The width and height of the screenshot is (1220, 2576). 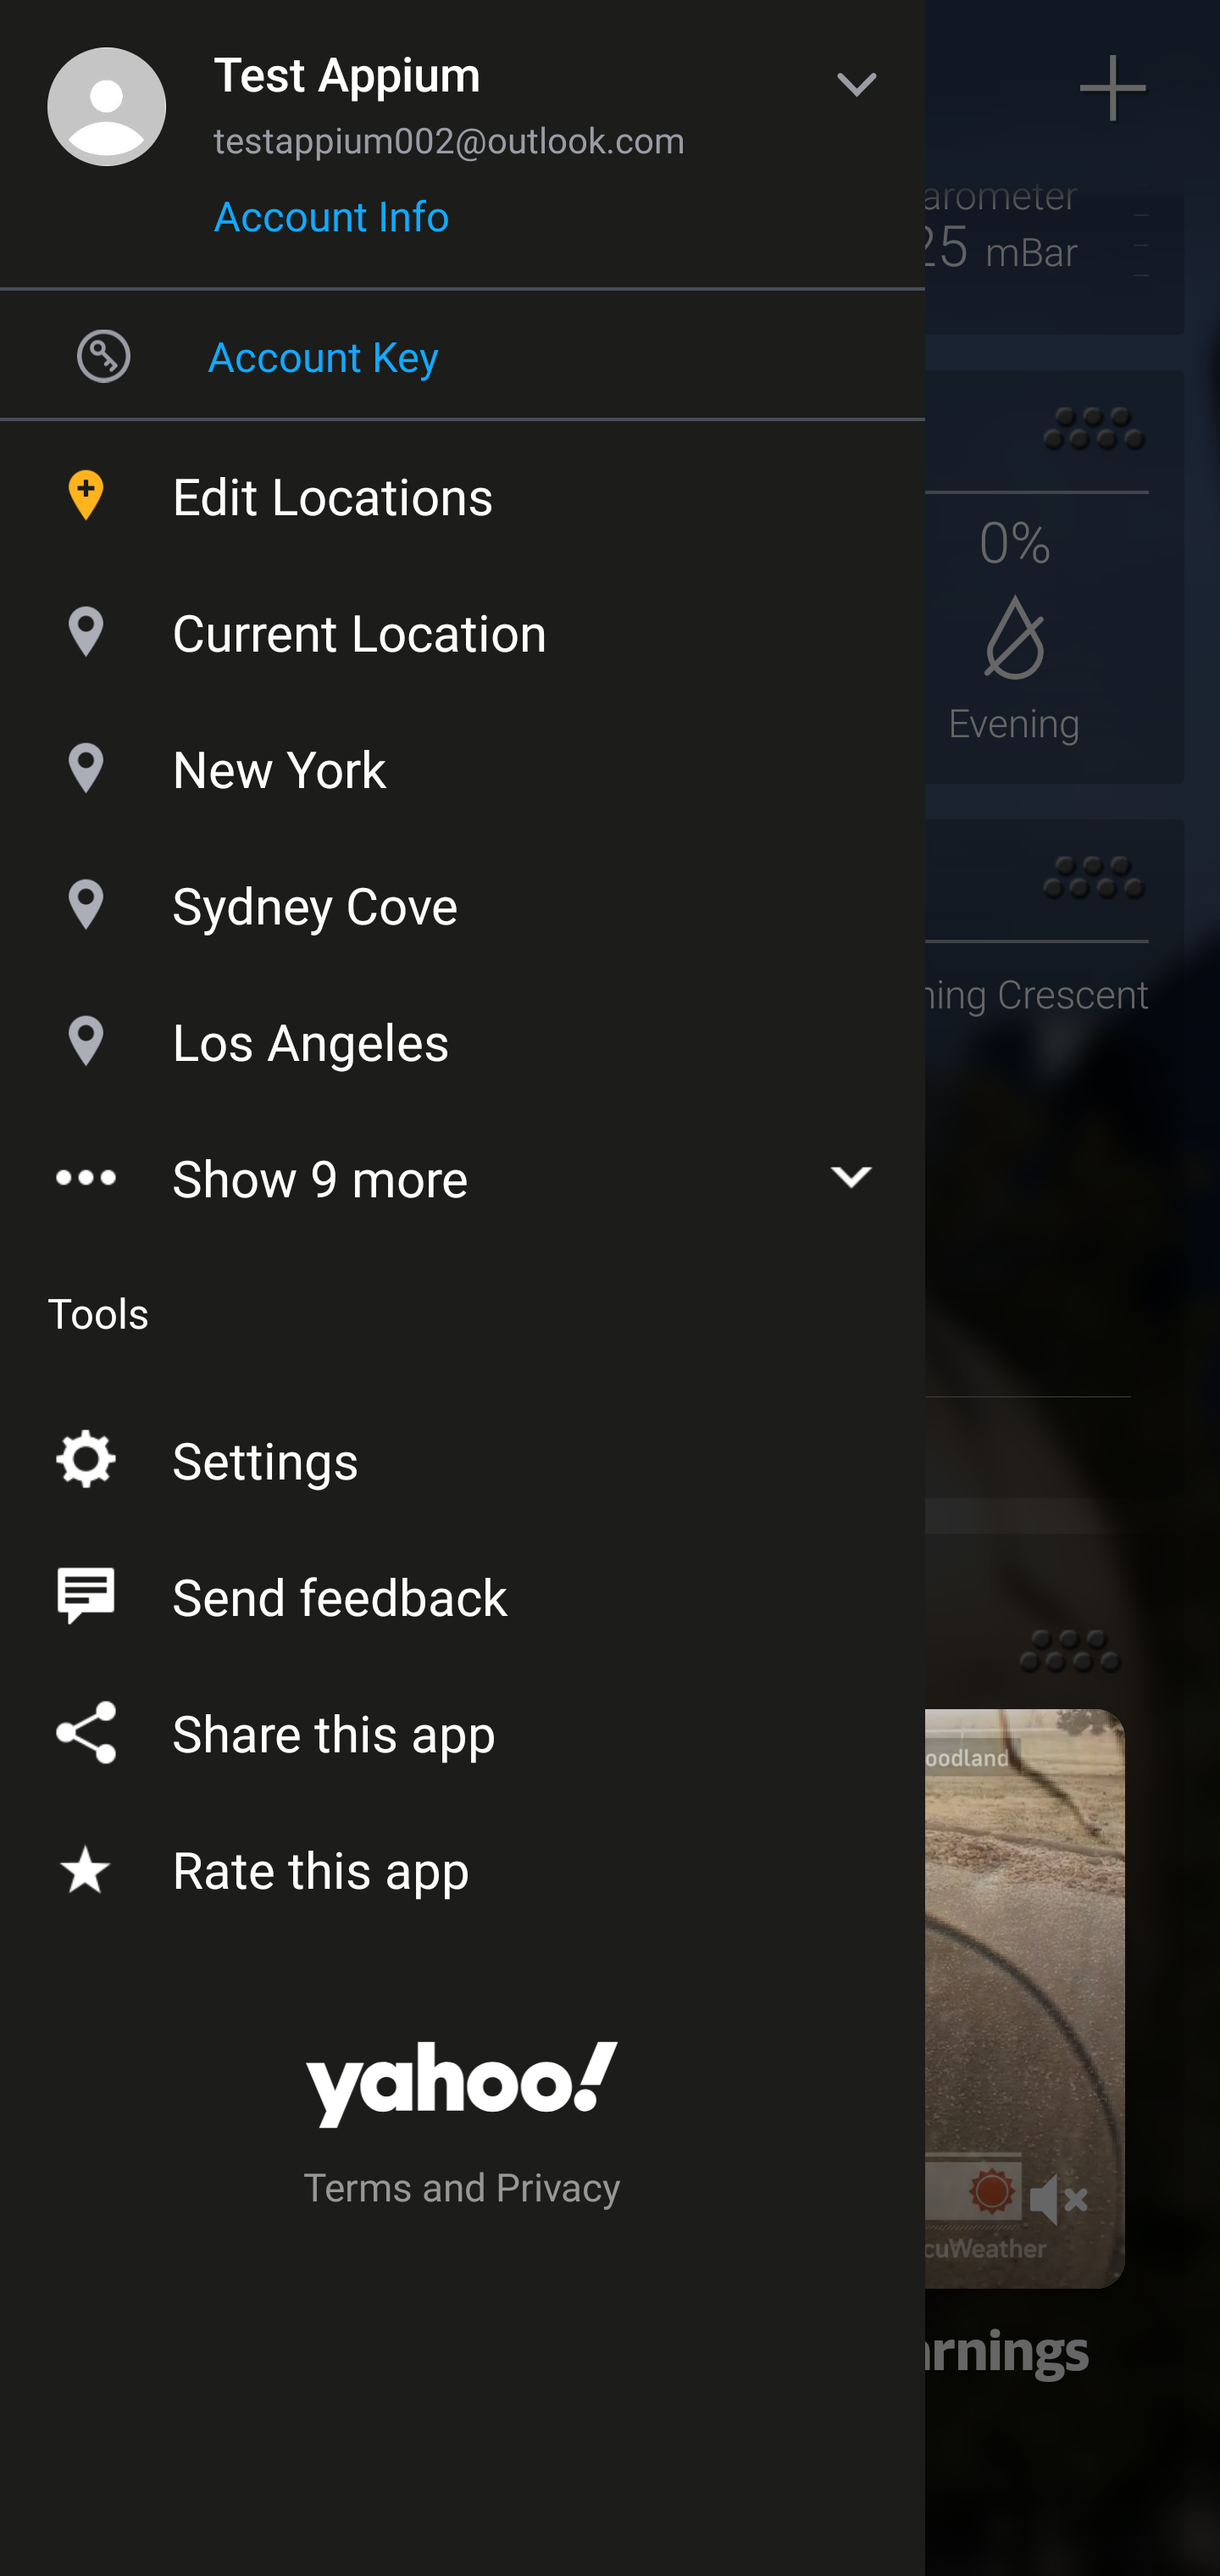 What do you see at coordinates (463, 1727) in the screenshot?
I see `Share this app` at bounding box center [463, 1727].